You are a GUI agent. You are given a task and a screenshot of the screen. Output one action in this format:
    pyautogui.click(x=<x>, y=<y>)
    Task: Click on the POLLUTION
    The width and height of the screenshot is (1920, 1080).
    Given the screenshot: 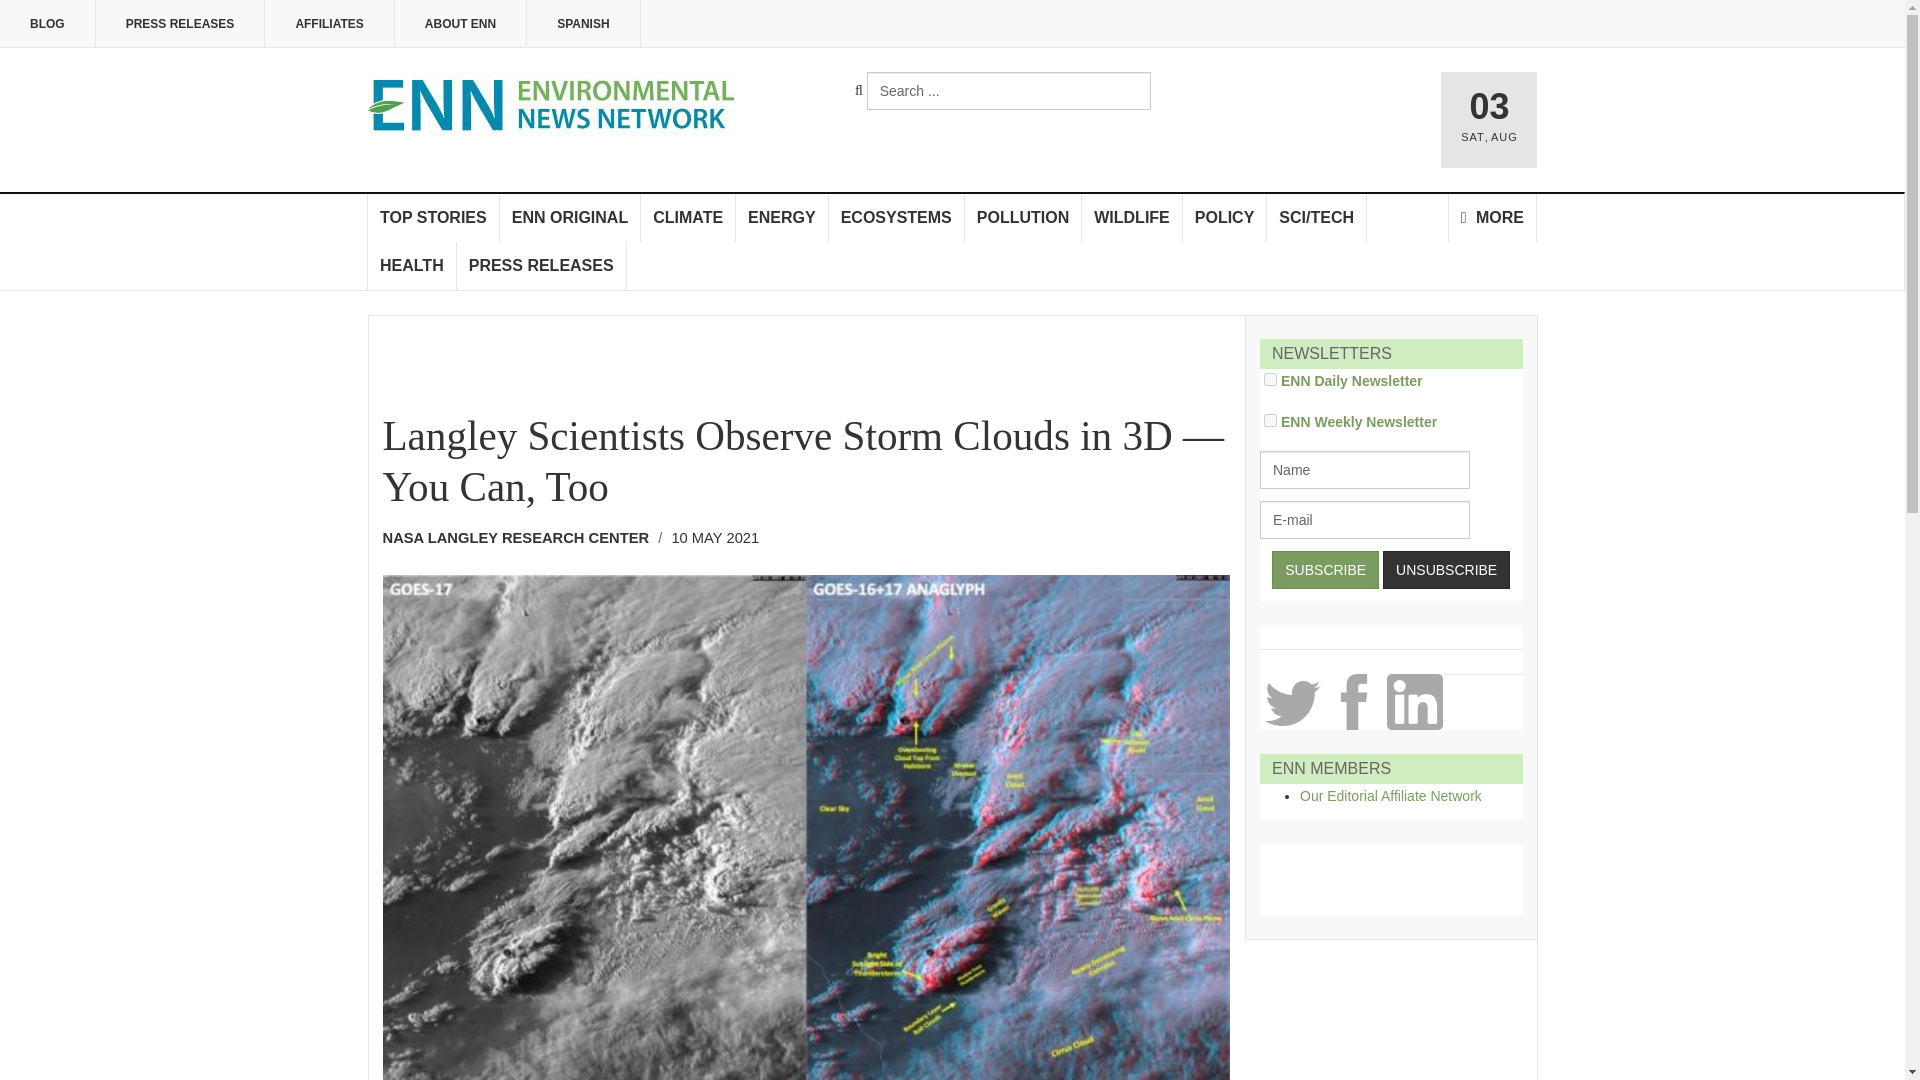 What is the action you would take?
    pyautogui.click(x=1024, y=218)
    